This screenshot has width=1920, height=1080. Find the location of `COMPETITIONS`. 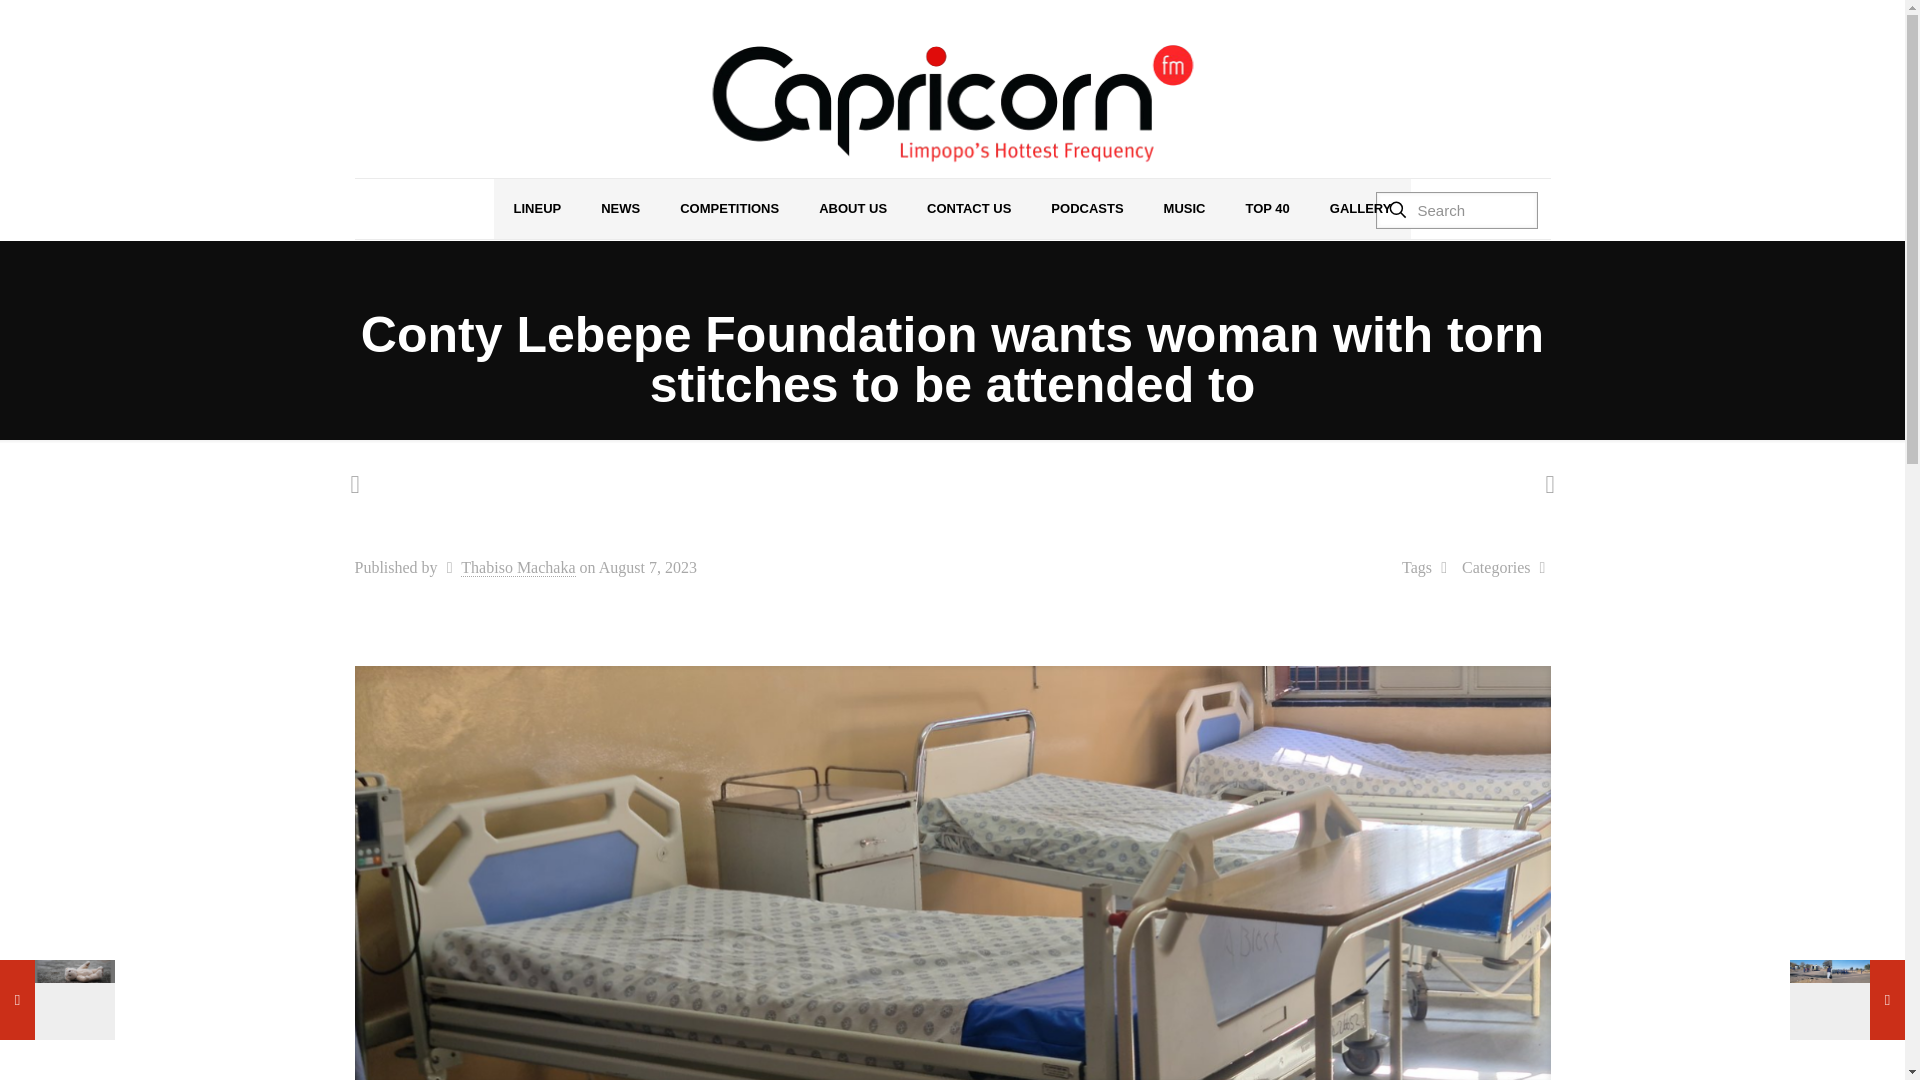

COMPETITIONS is located at coordinates (729, 208).